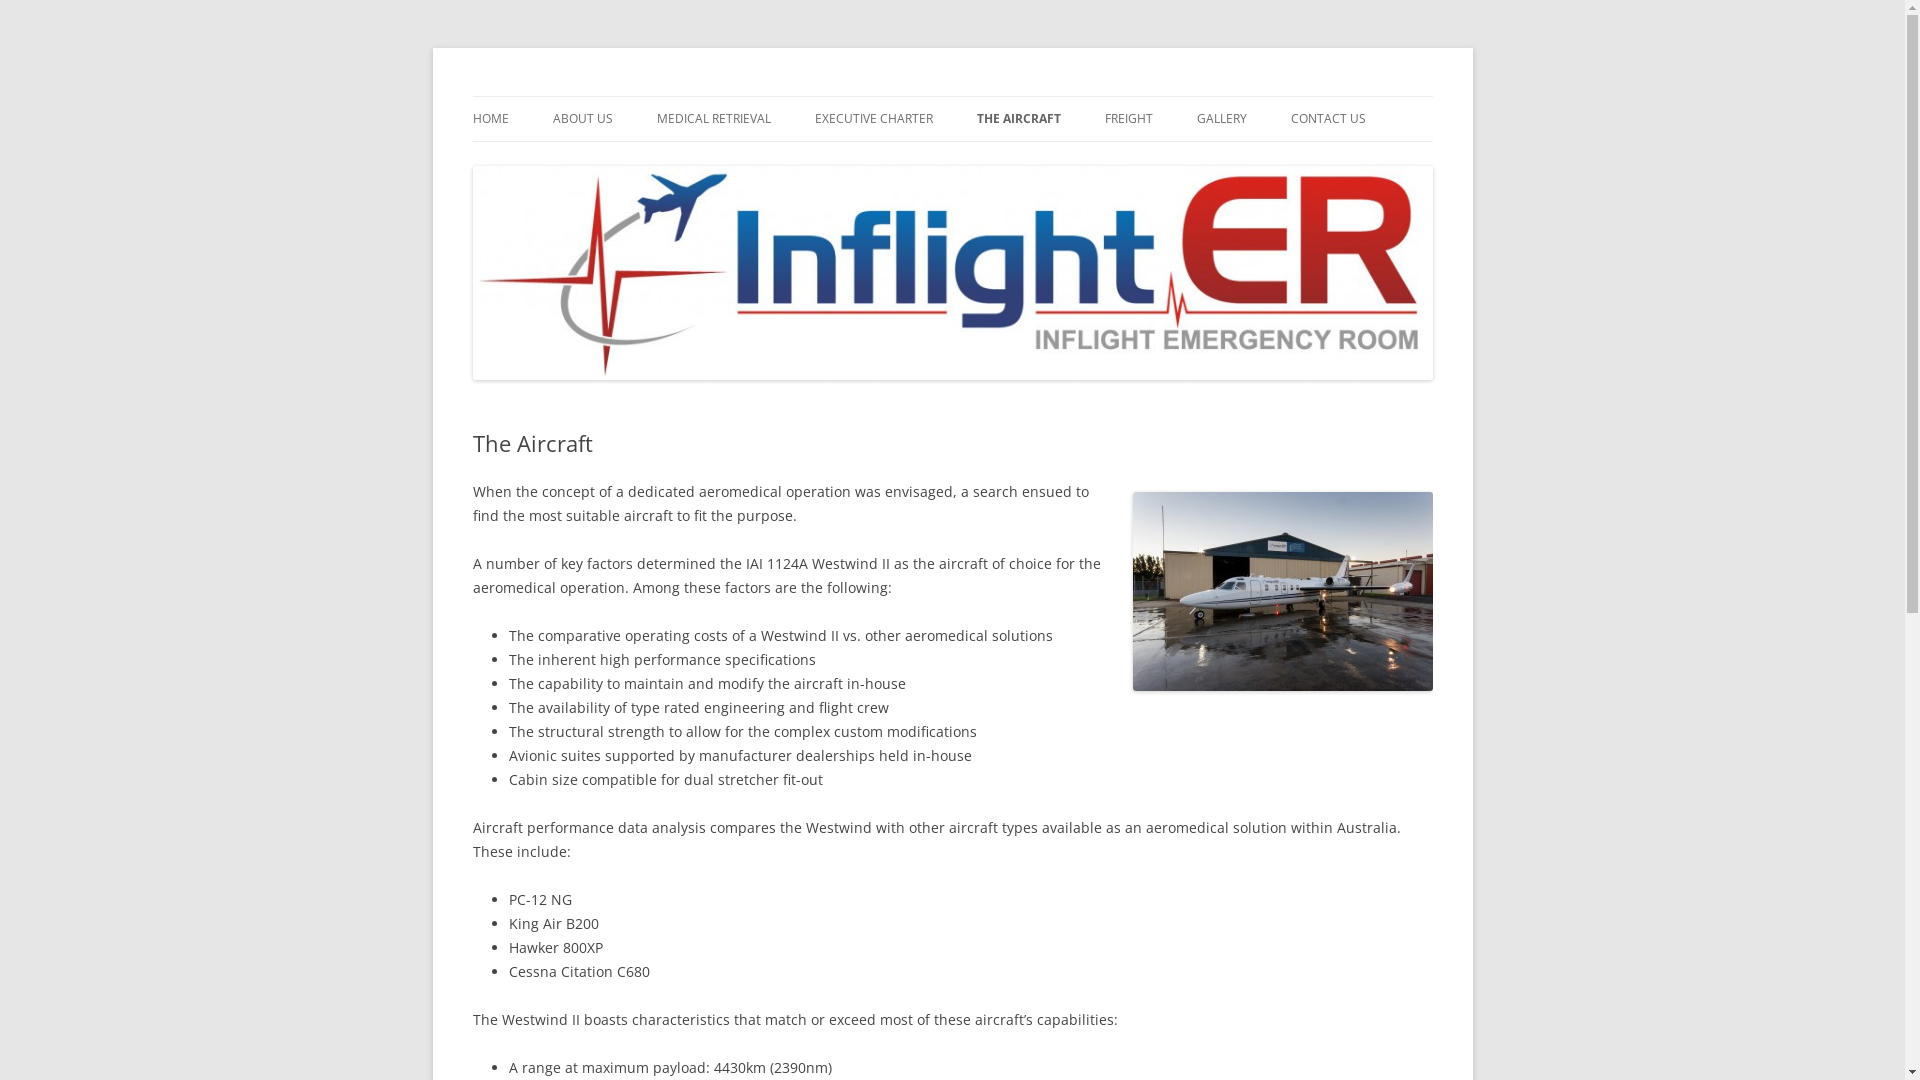 The height and width of the screenshot is (1080, 1920). What do you see at coordinates (582, 119) in the screenshot?
I see `ABOUT US` at bounding box center [582, 119].